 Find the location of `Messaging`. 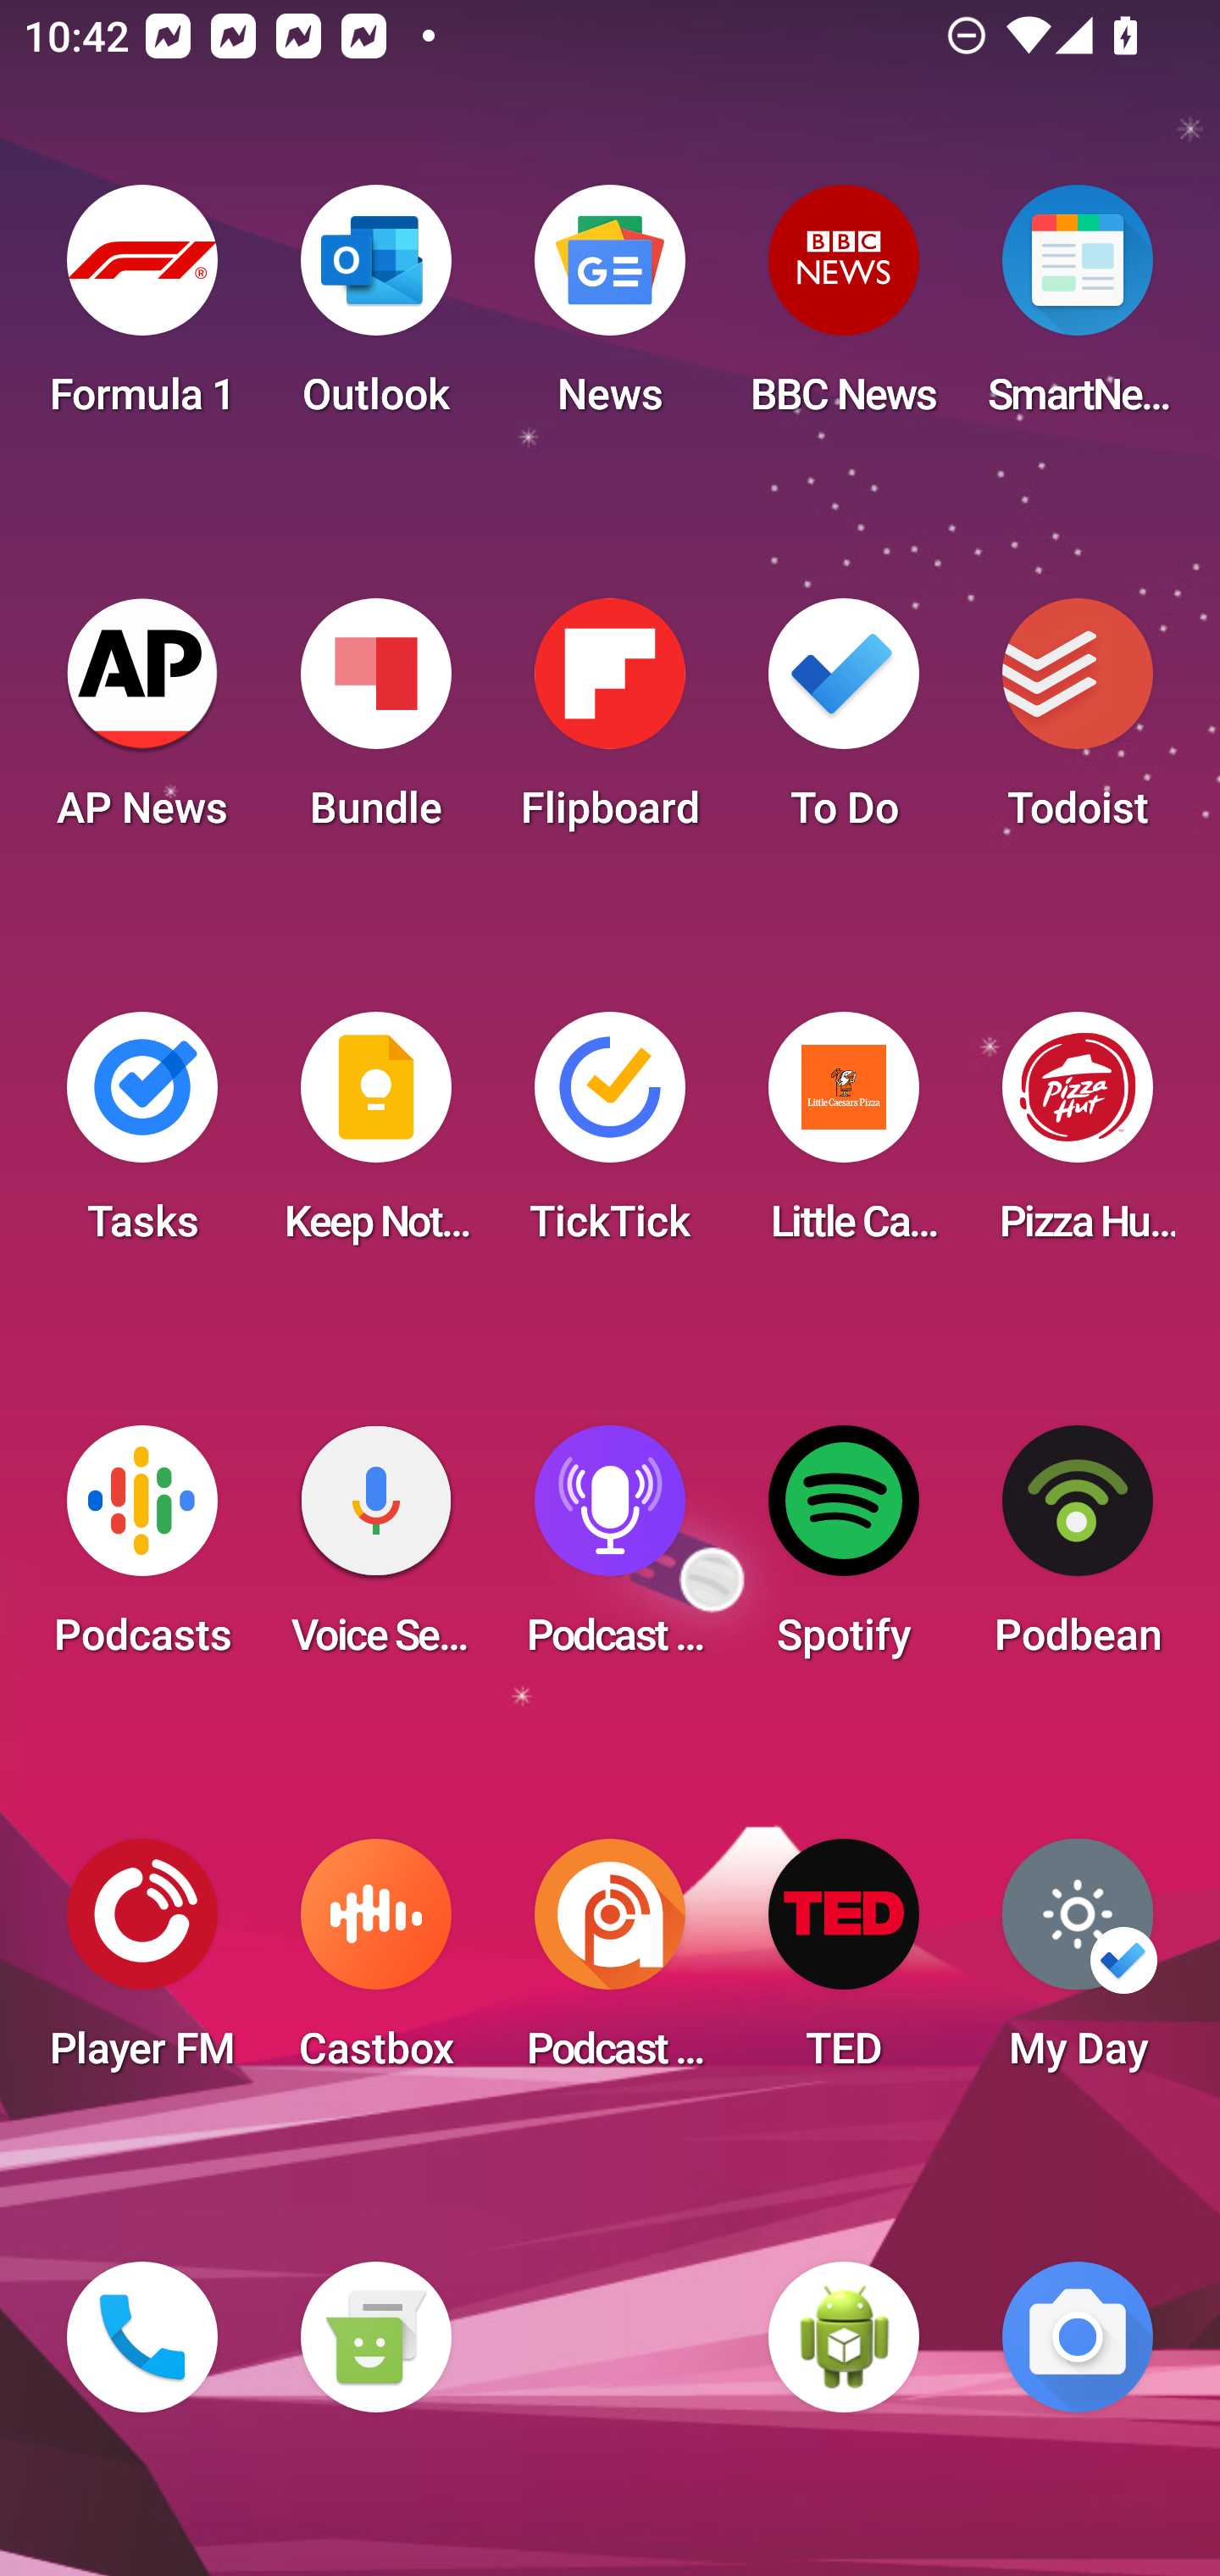

Messaging is located at coordinates (375, 2337).